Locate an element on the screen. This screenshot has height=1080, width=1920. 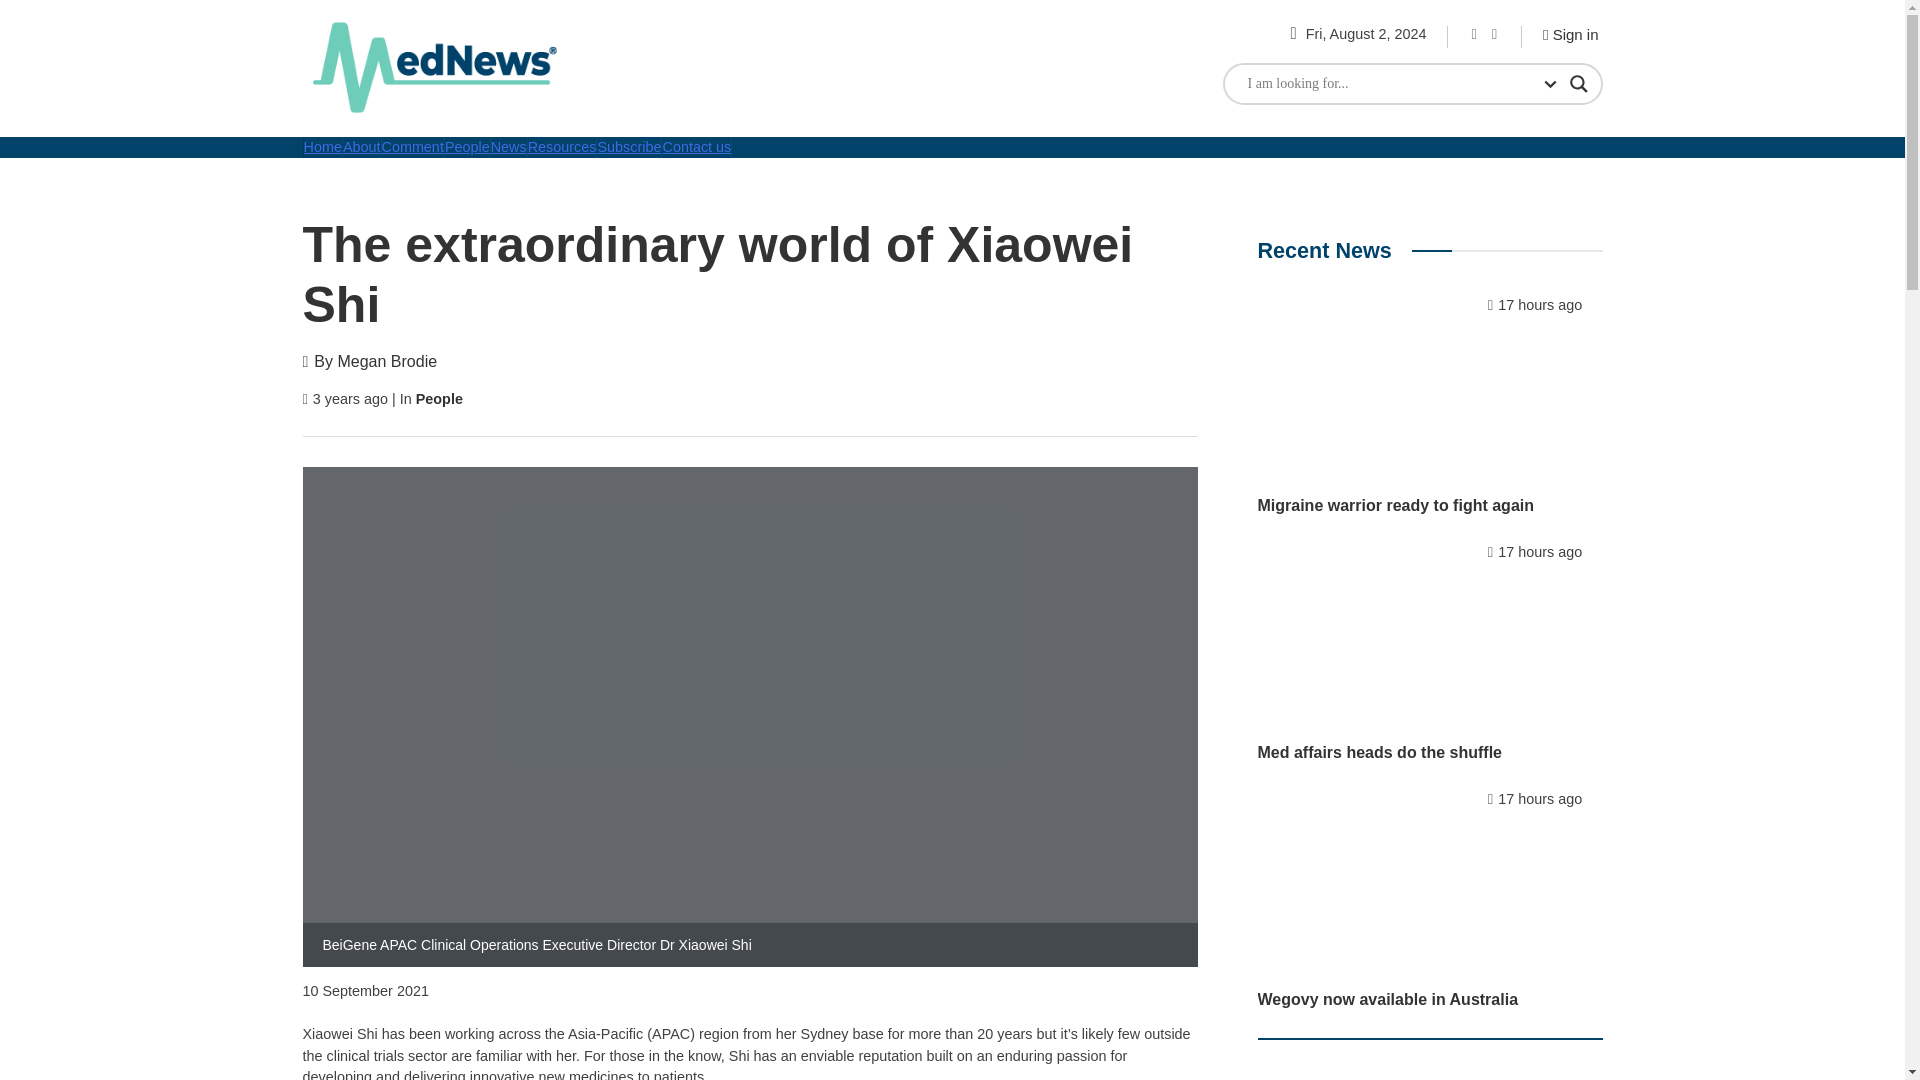
About is located at coordinates (362, 147).